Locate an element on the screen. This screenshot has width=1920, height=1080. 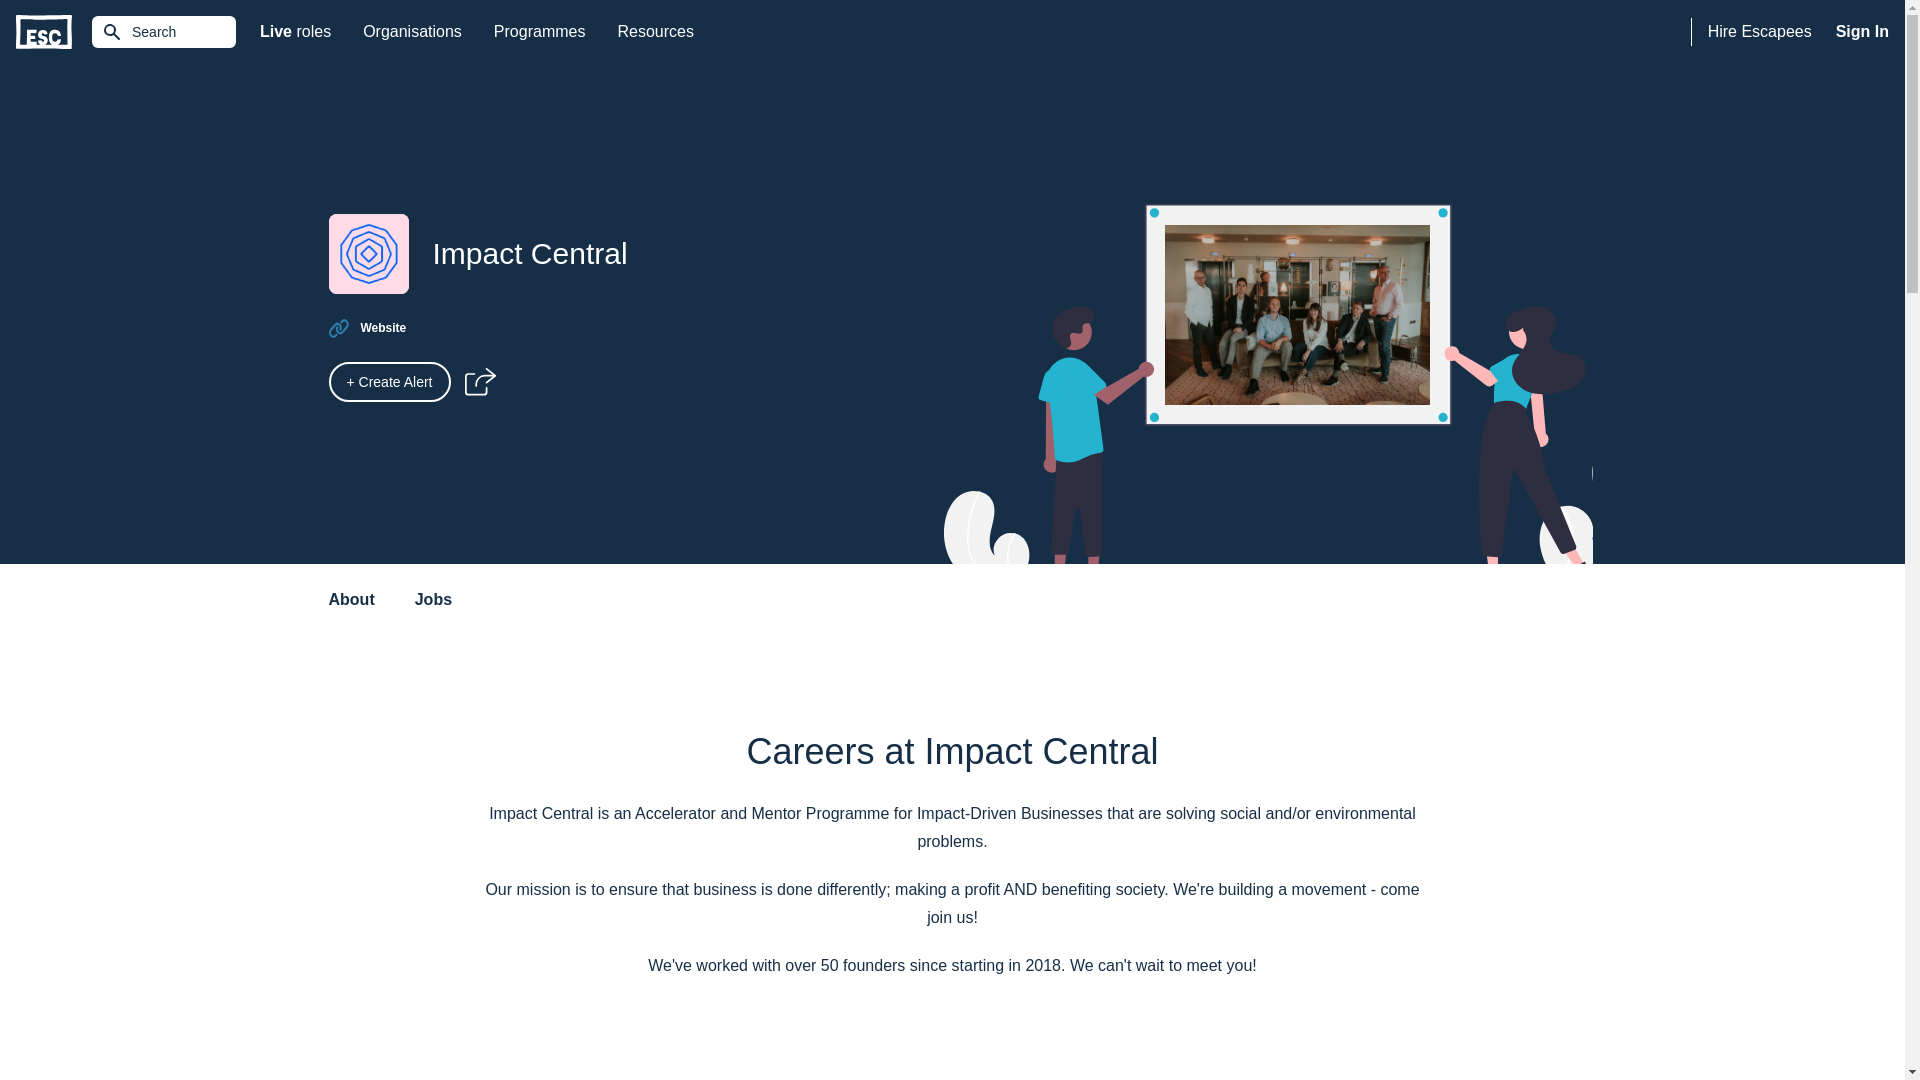
Organisations is located at coordinates (412, 32).